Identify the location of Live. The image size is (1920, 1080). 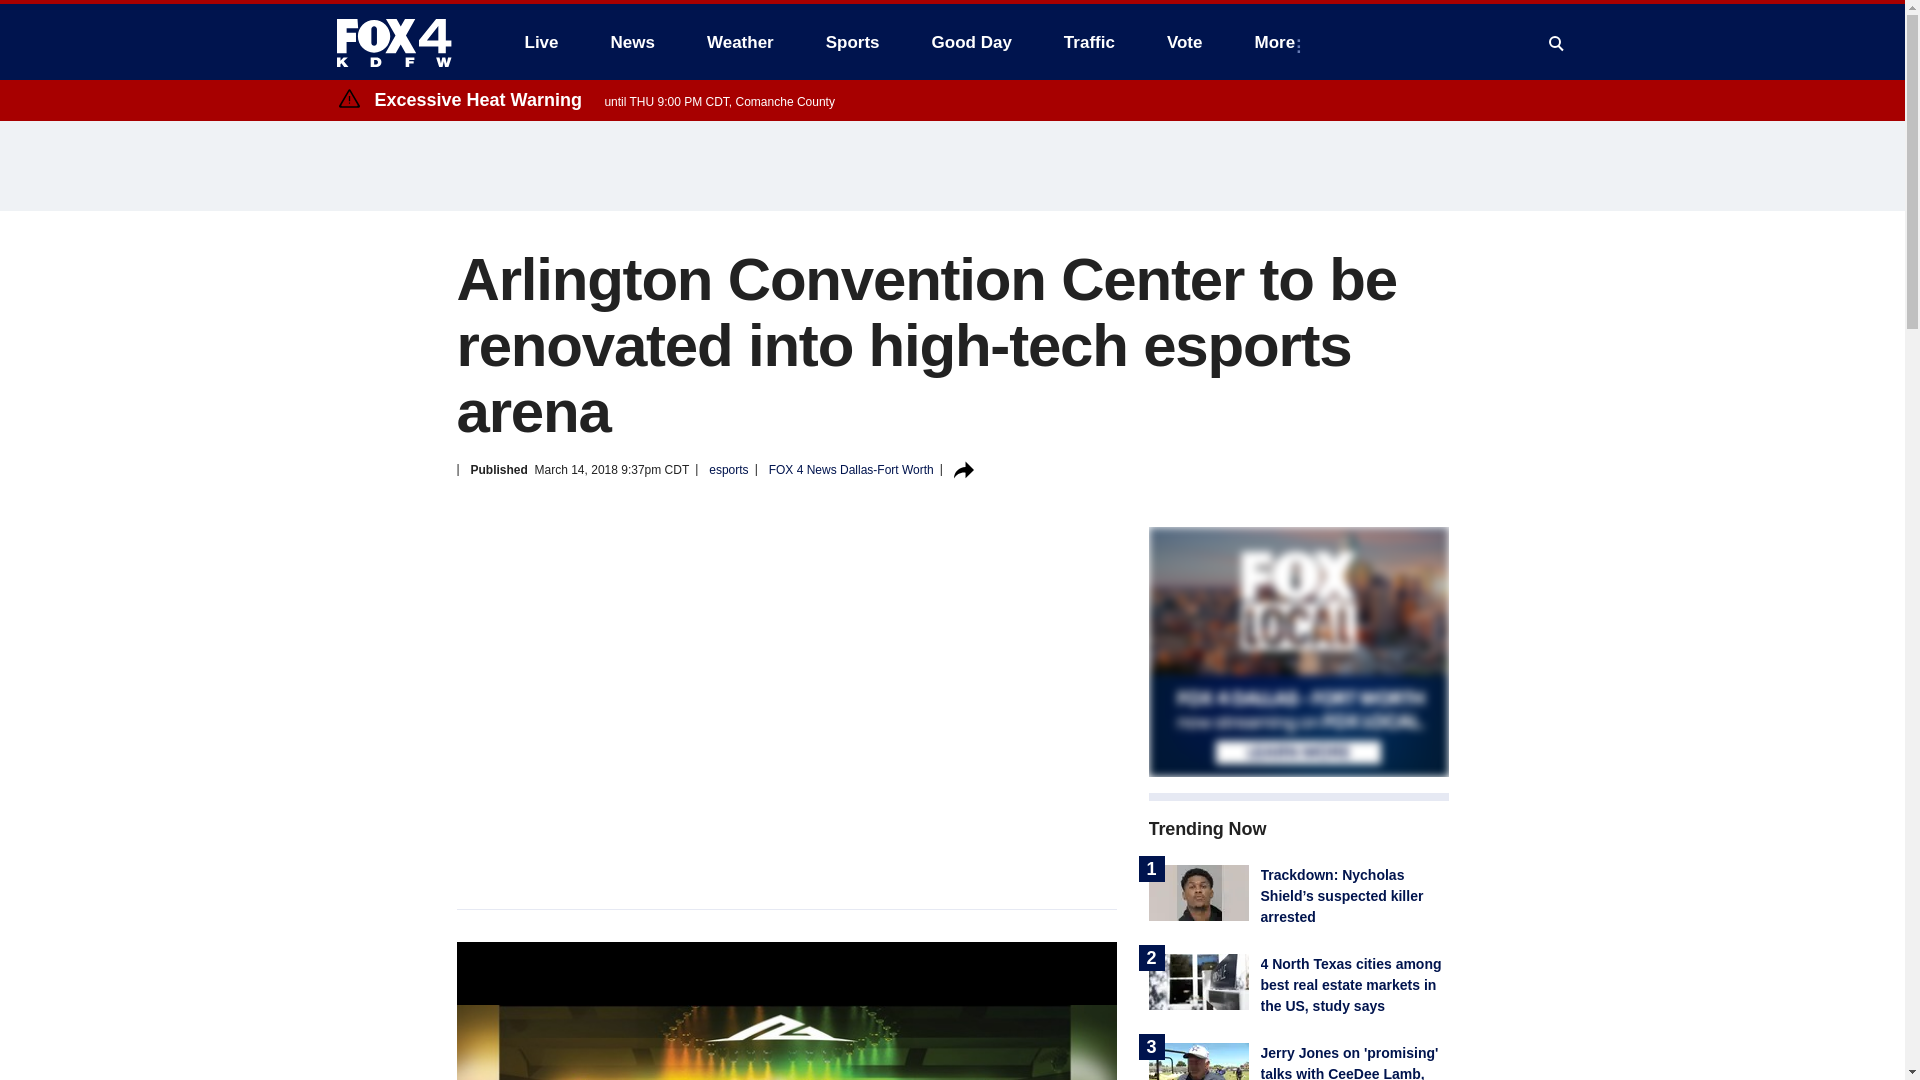
(541, 42).